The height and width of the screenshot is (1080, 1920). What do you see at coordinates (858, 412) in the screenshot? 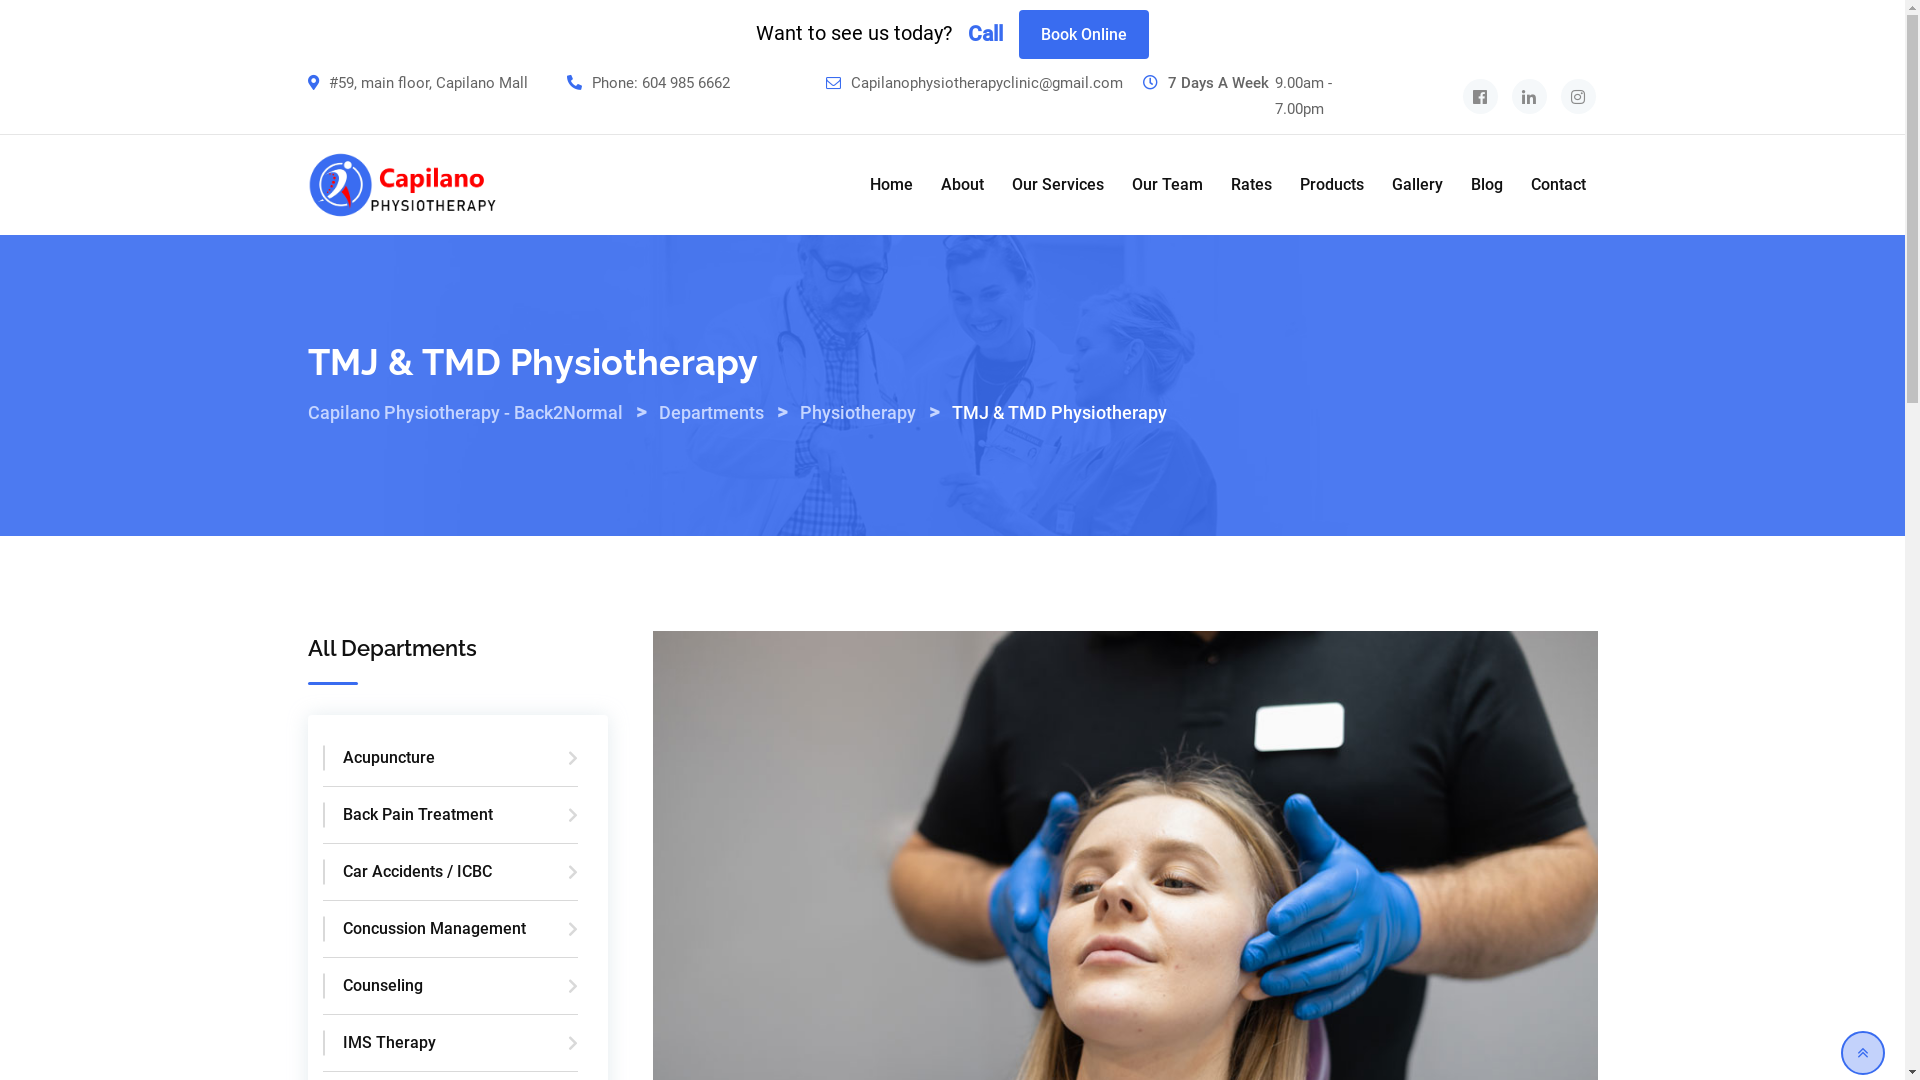
I see `Physiotherapy` at bounding box center [858, 412].